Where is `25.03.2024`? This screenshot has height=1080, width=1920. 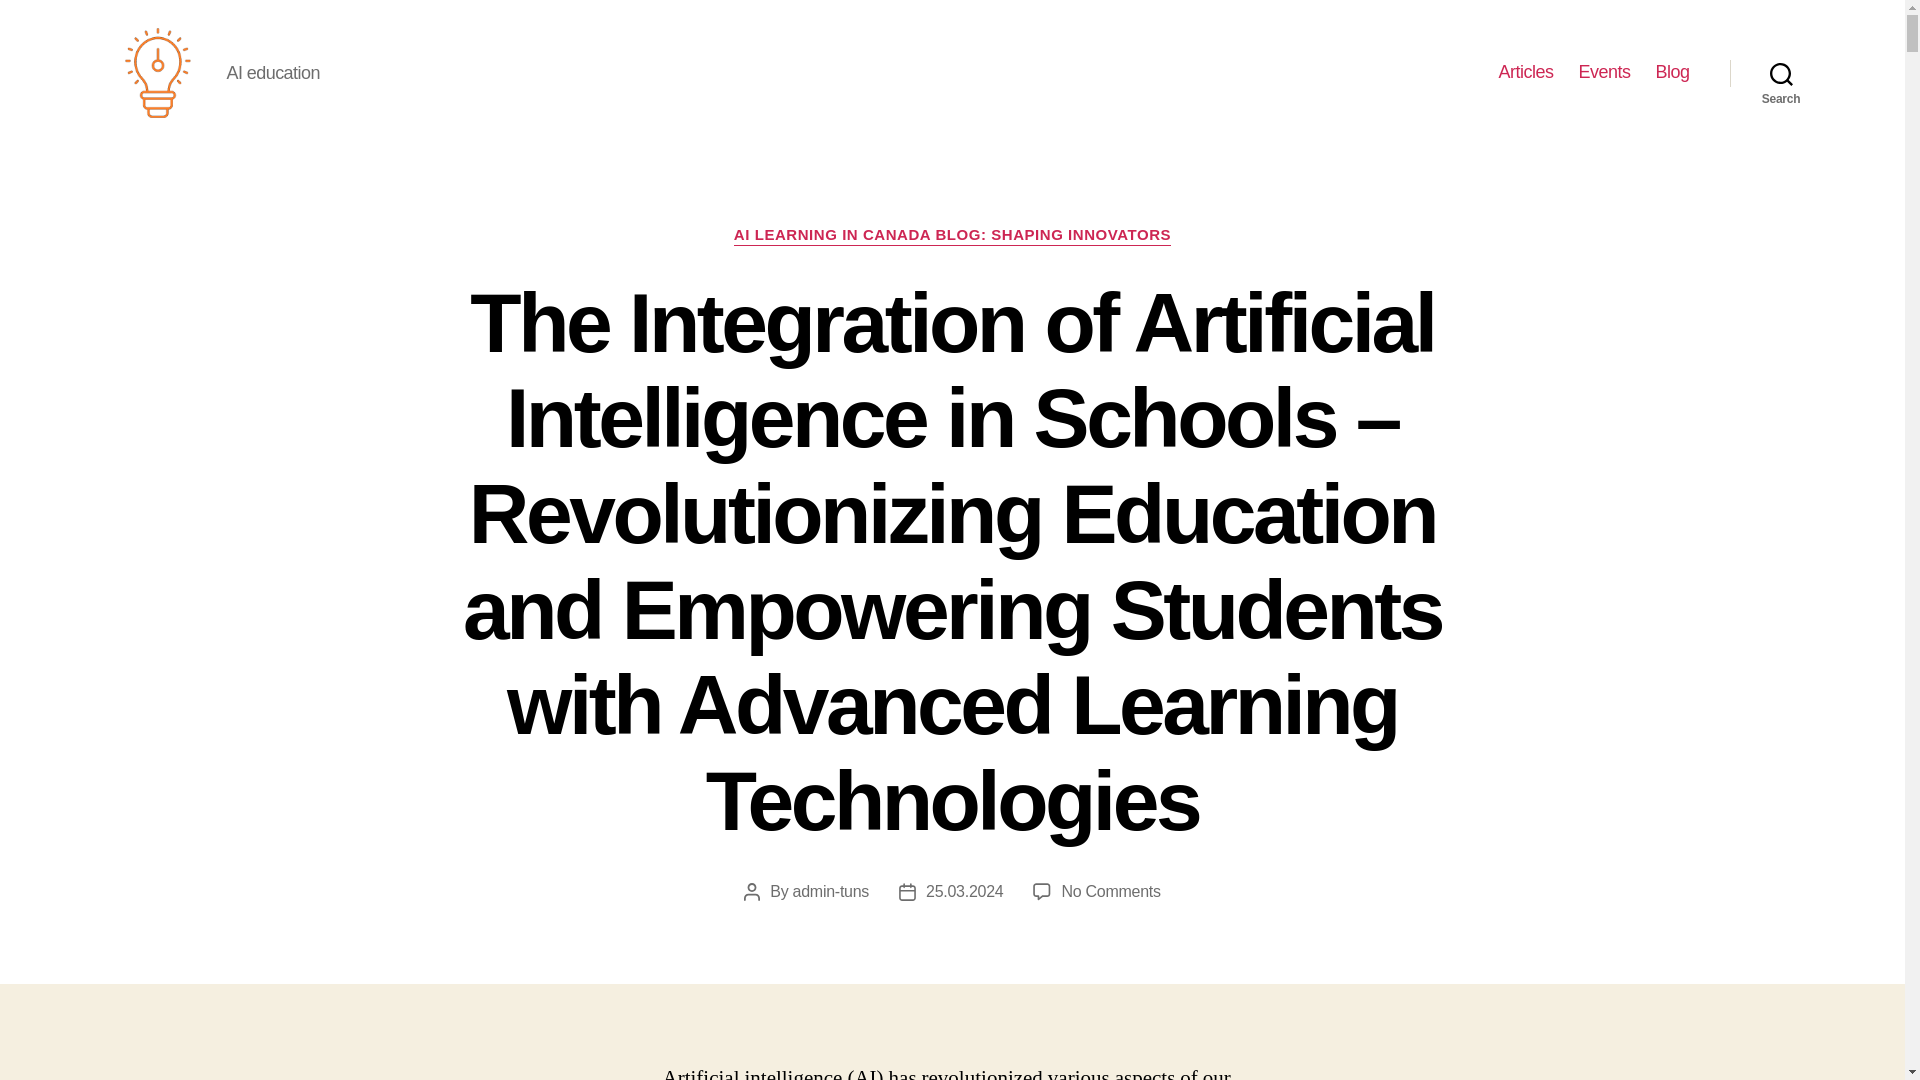 25.03.2024 is located at coordinates (964, 891).